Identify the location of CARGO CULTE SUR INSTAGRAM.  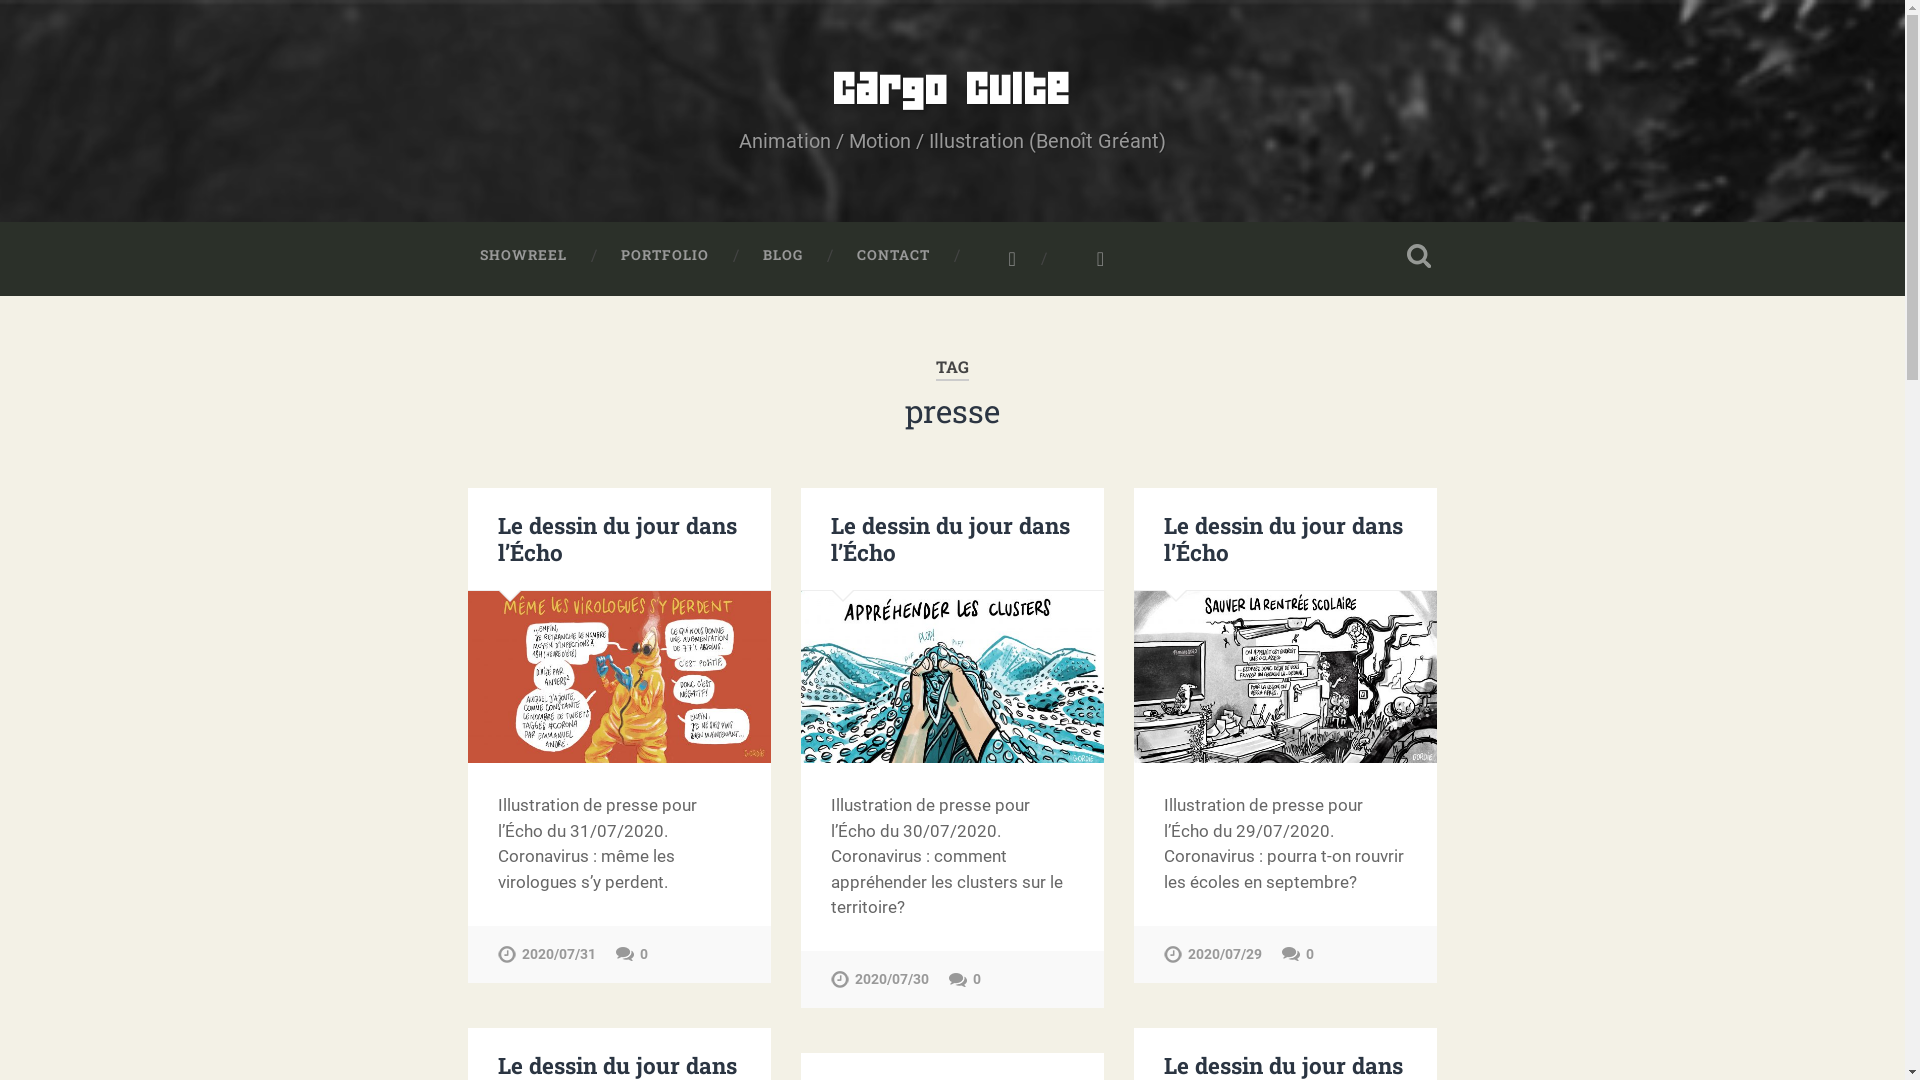
(1000, 259).